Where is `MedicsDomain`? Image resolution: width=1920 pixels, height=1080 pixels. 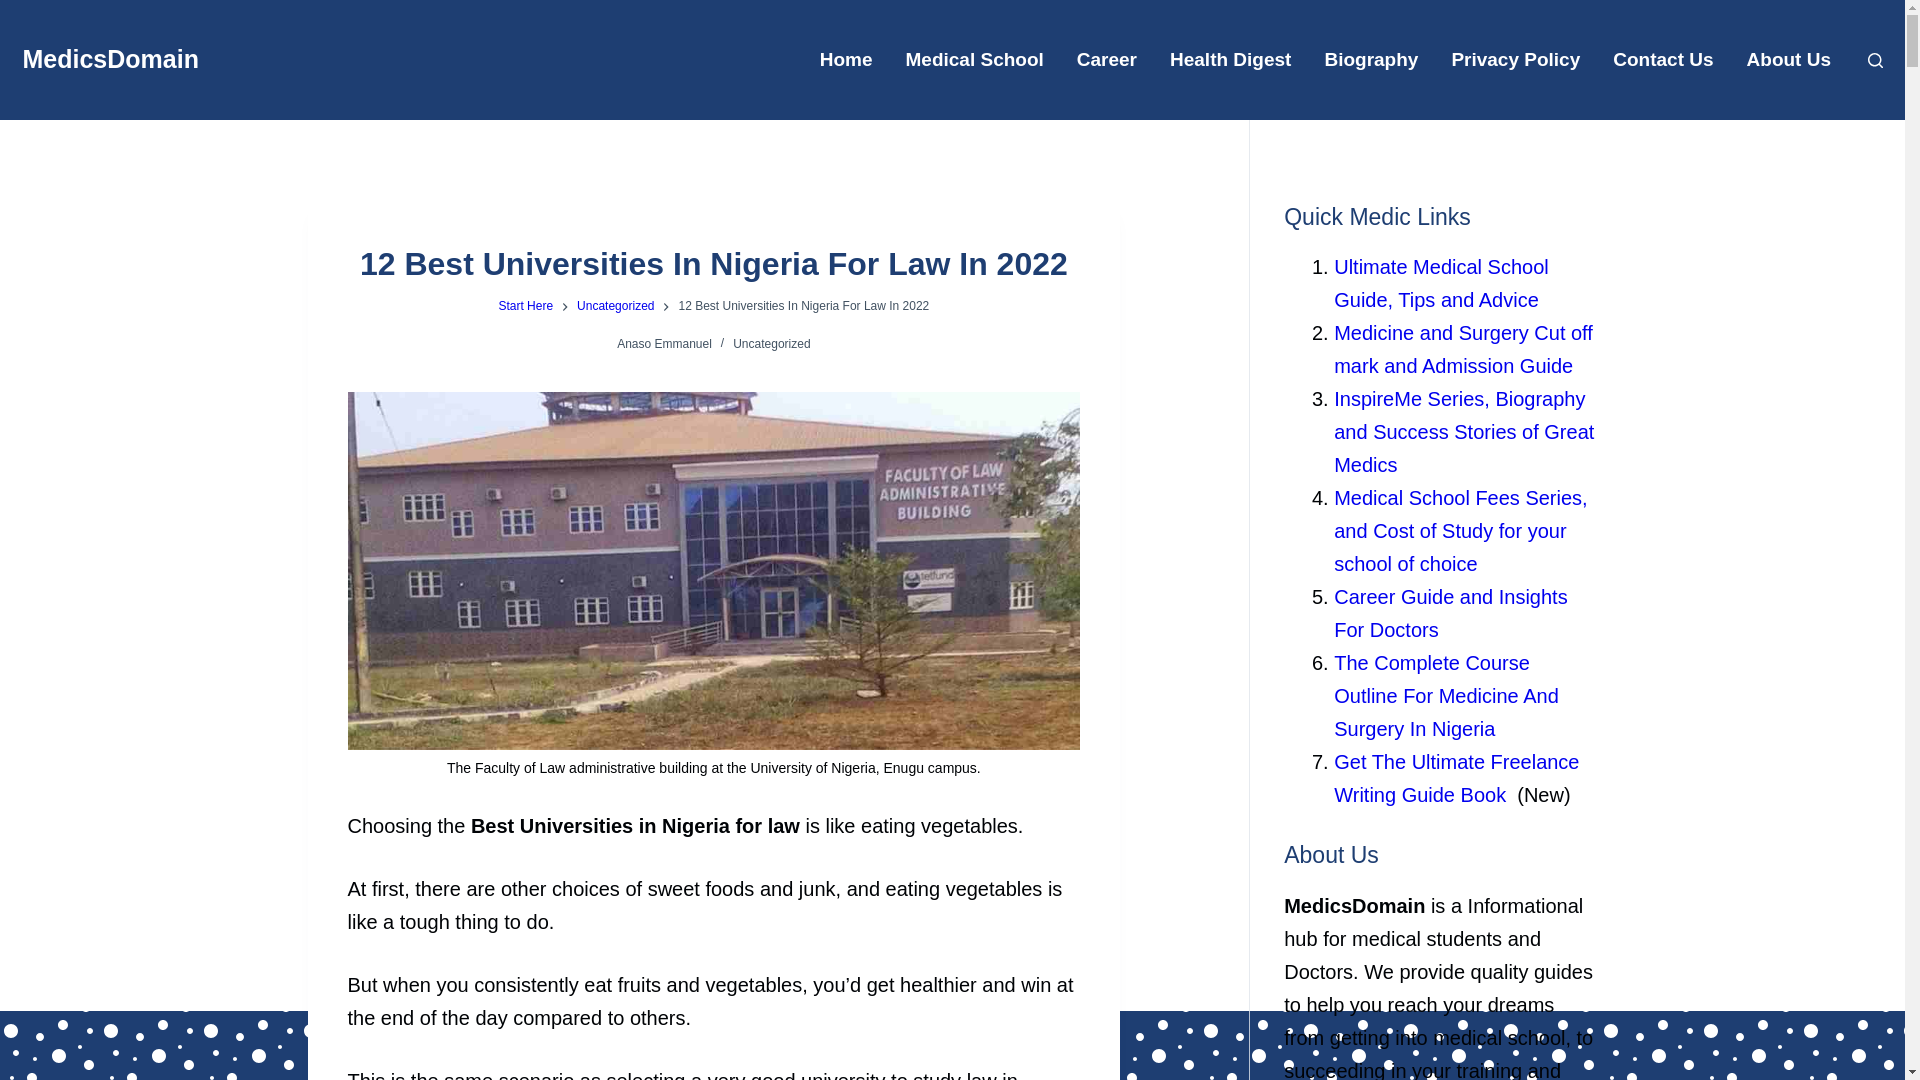 MedicsDomain is located at coordinates (109, 59).